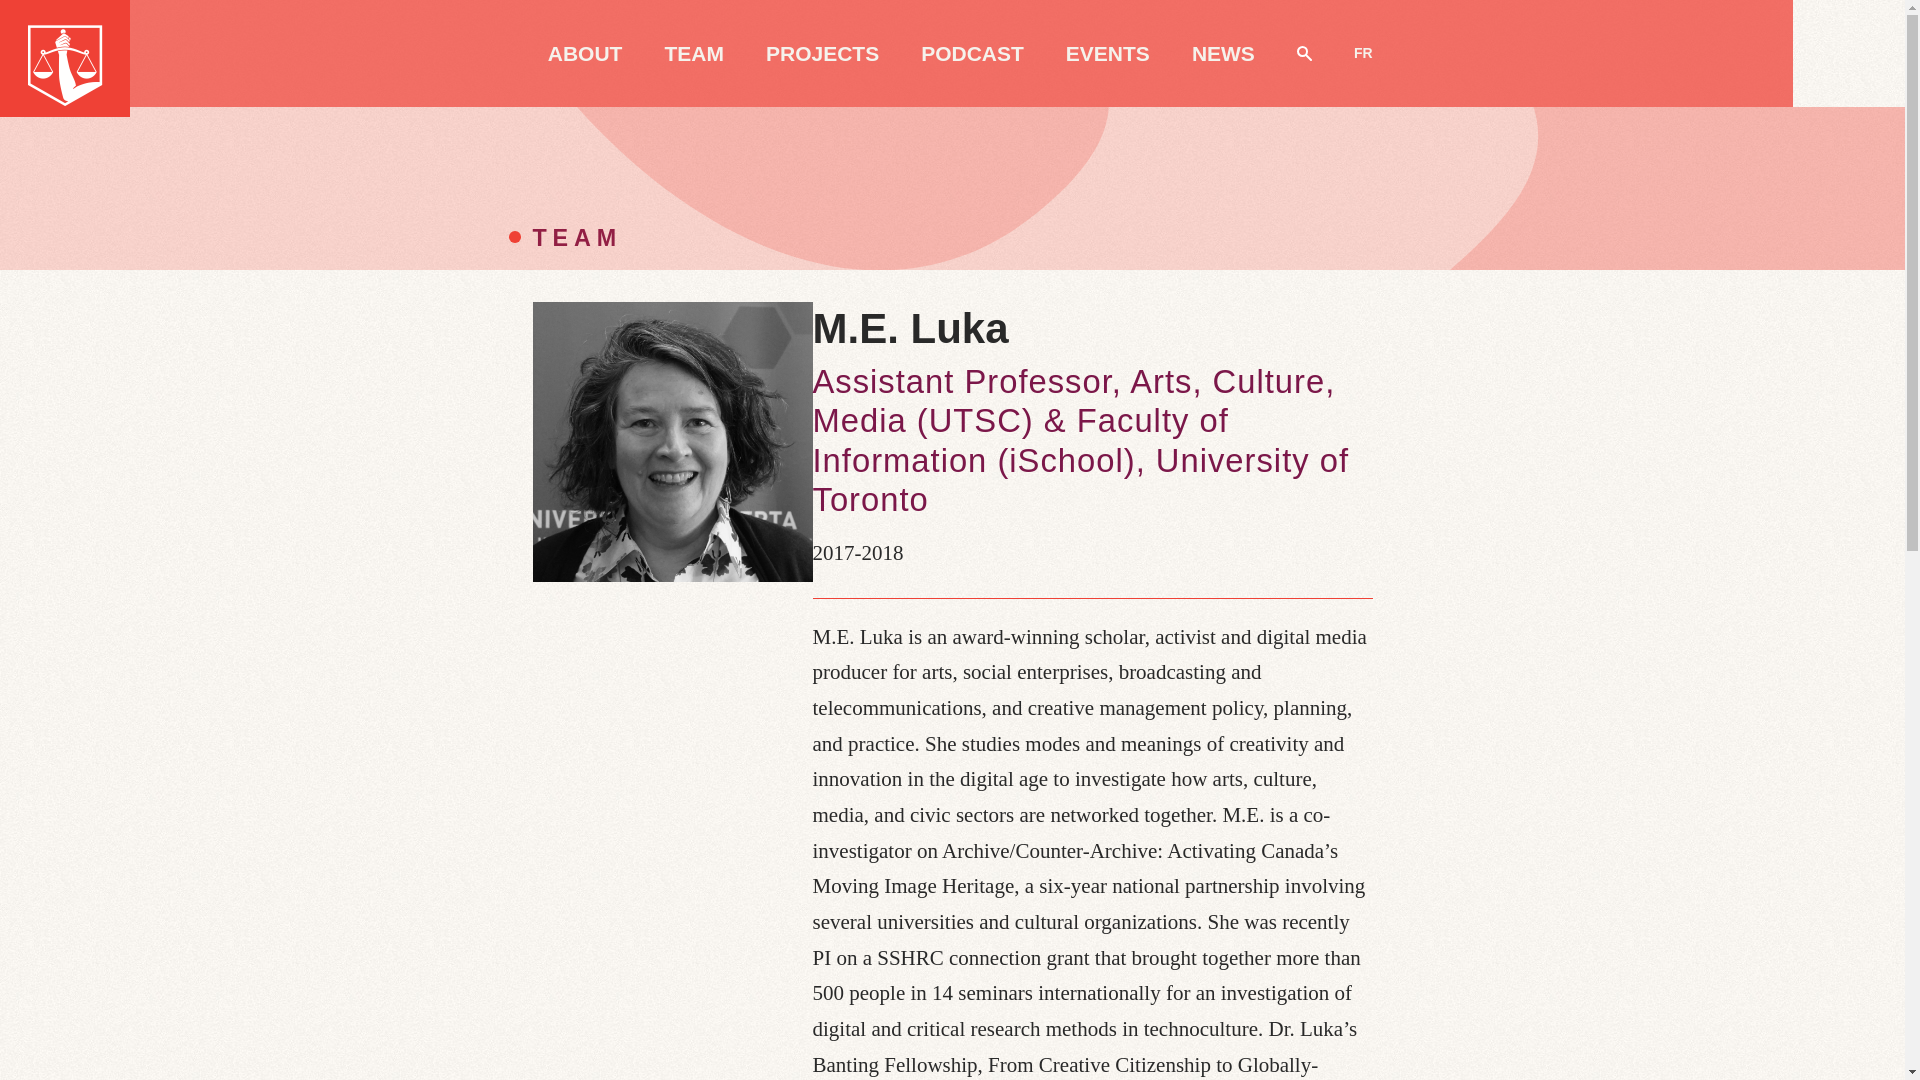 Image resolution: width=1920 pixels, height=1080 pixels. What do you see at coordinates (1224, 53) in the screenshot?
I see `NEWS` at bounding box center [1224, 53].